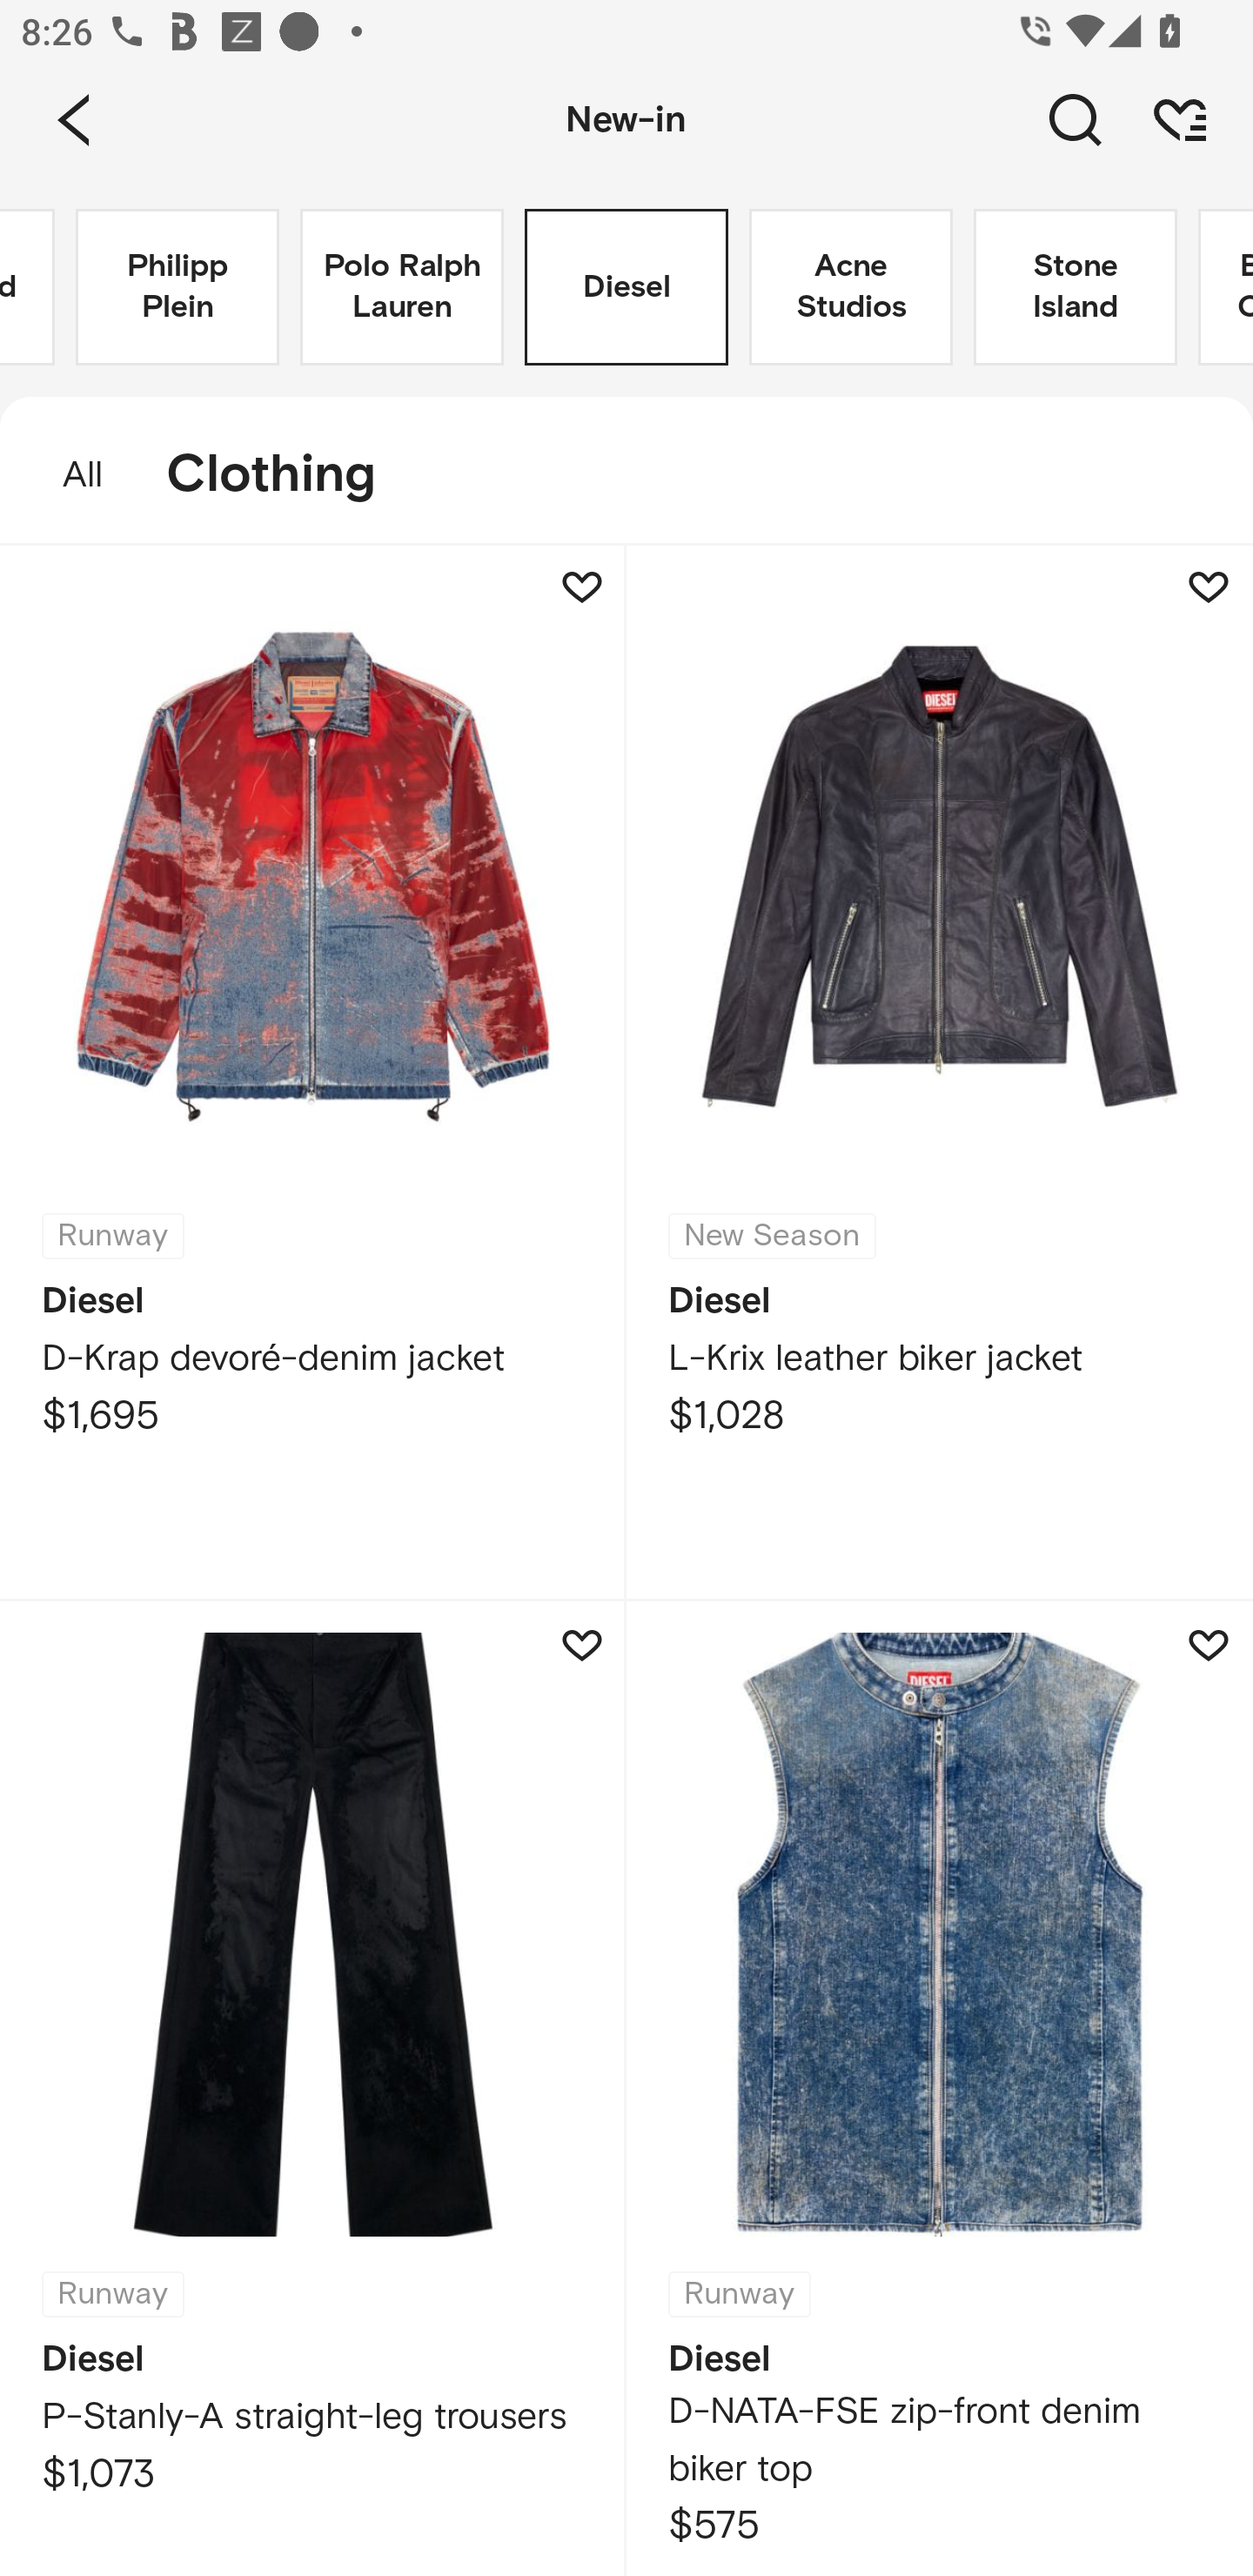 The image size is (1253, 2576). What do you see at coordinates (178, 287) in the screenshot?
I see `Philipp Plein` at bounding box center [178, 287].